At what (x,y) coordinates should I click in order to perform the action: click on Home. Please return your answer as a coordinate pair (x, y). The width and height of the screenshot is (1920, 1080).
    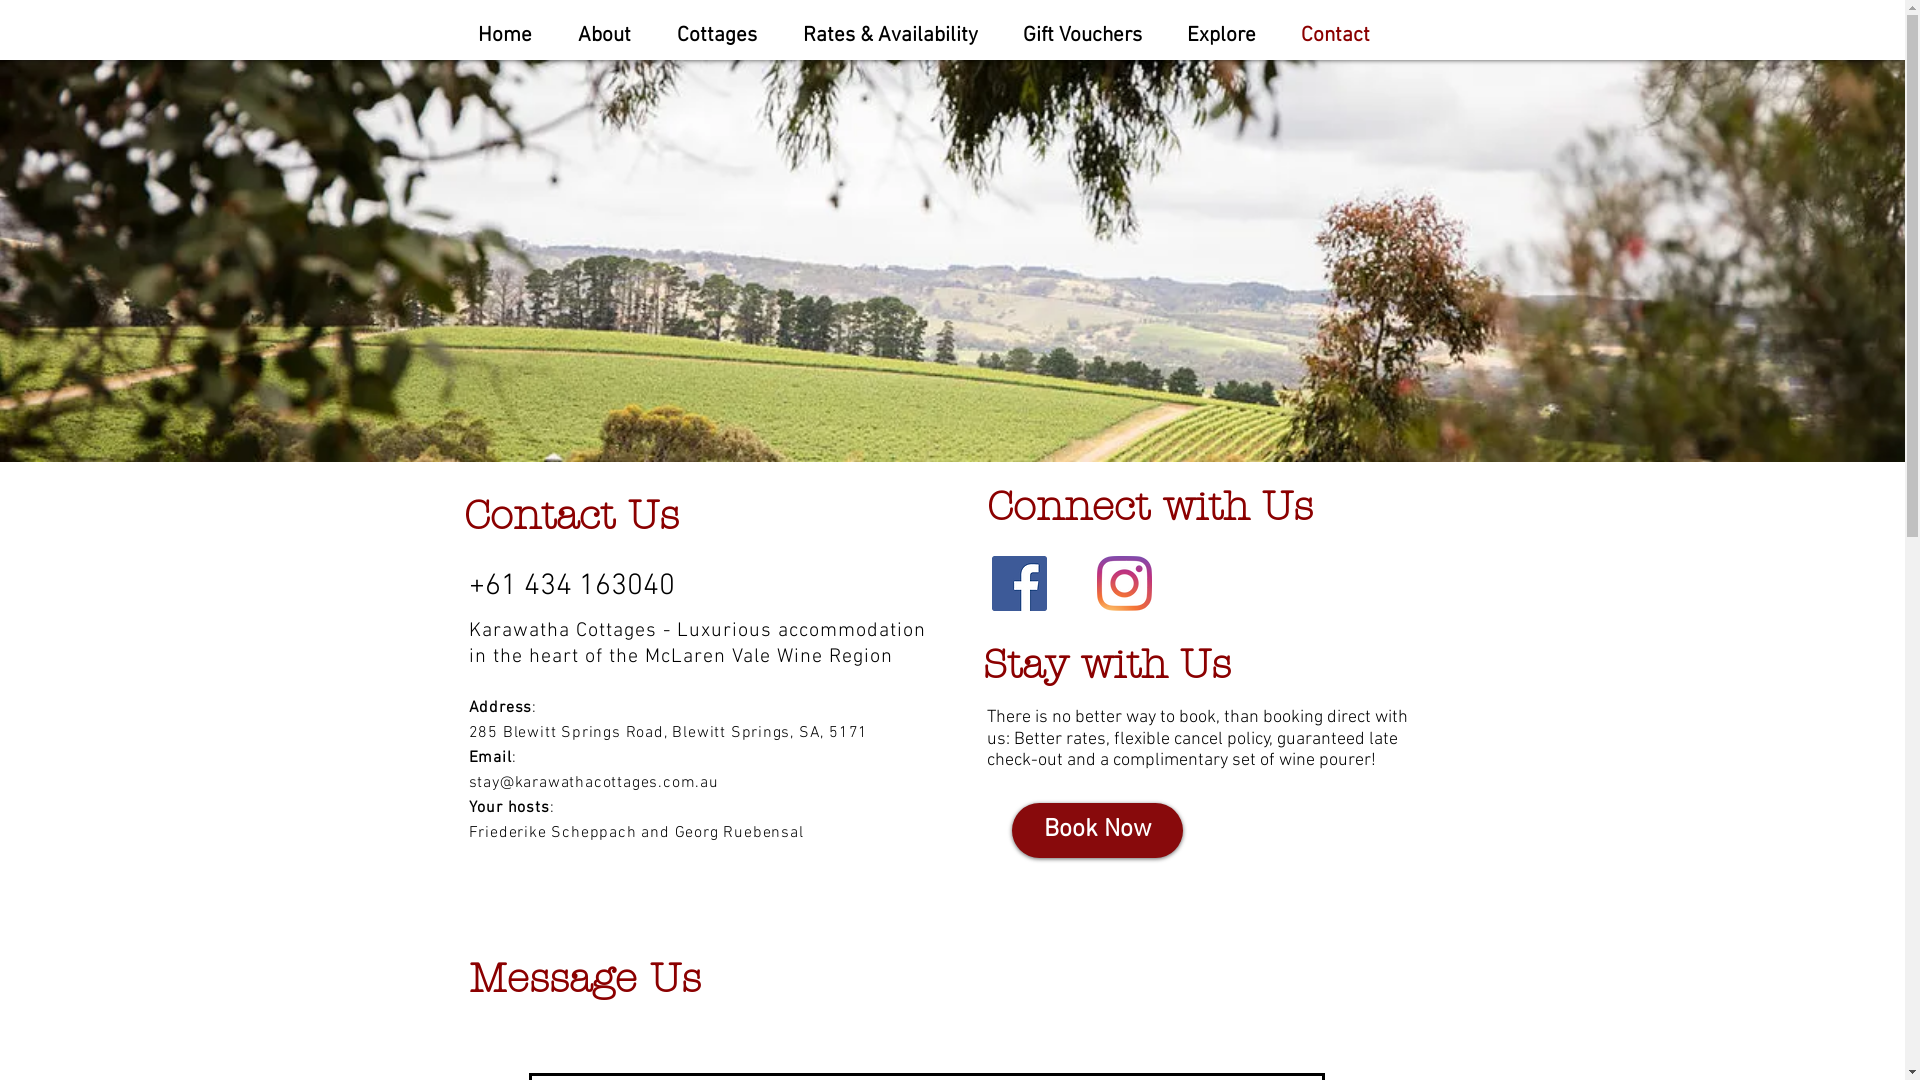
    Looking at the image, I should click on (512, 33).